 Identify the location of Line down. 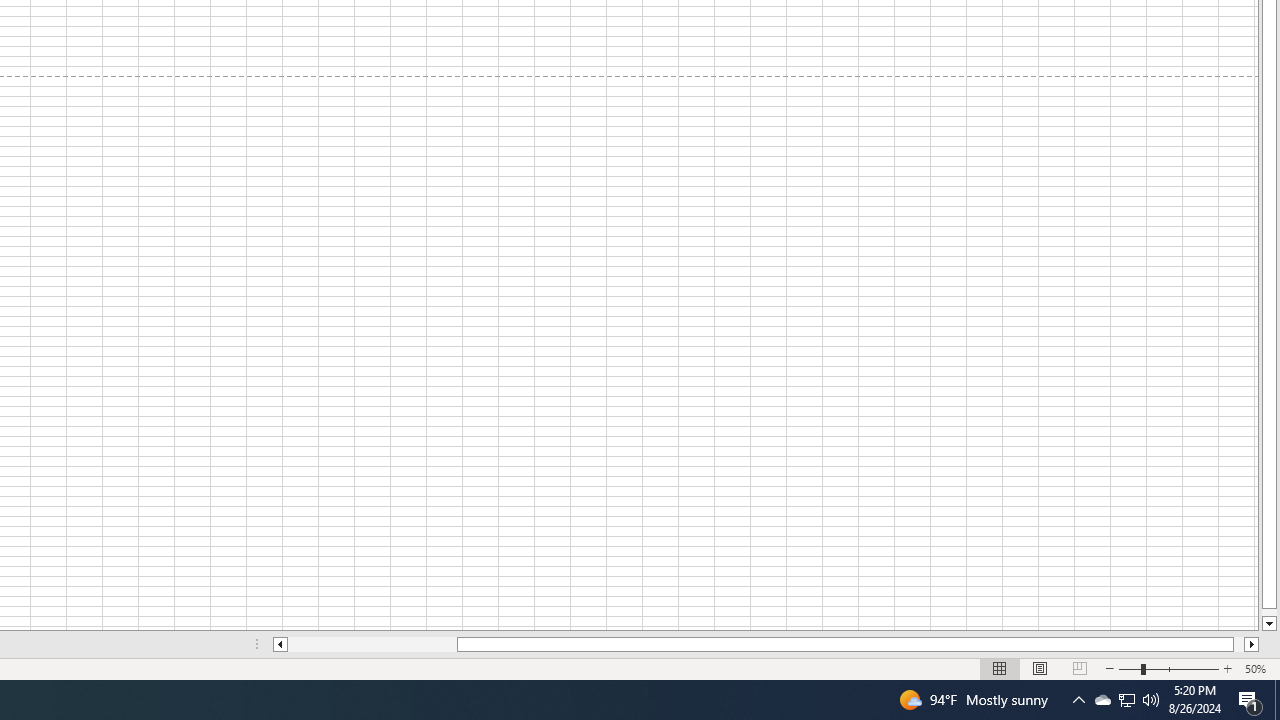
(1268, 624).